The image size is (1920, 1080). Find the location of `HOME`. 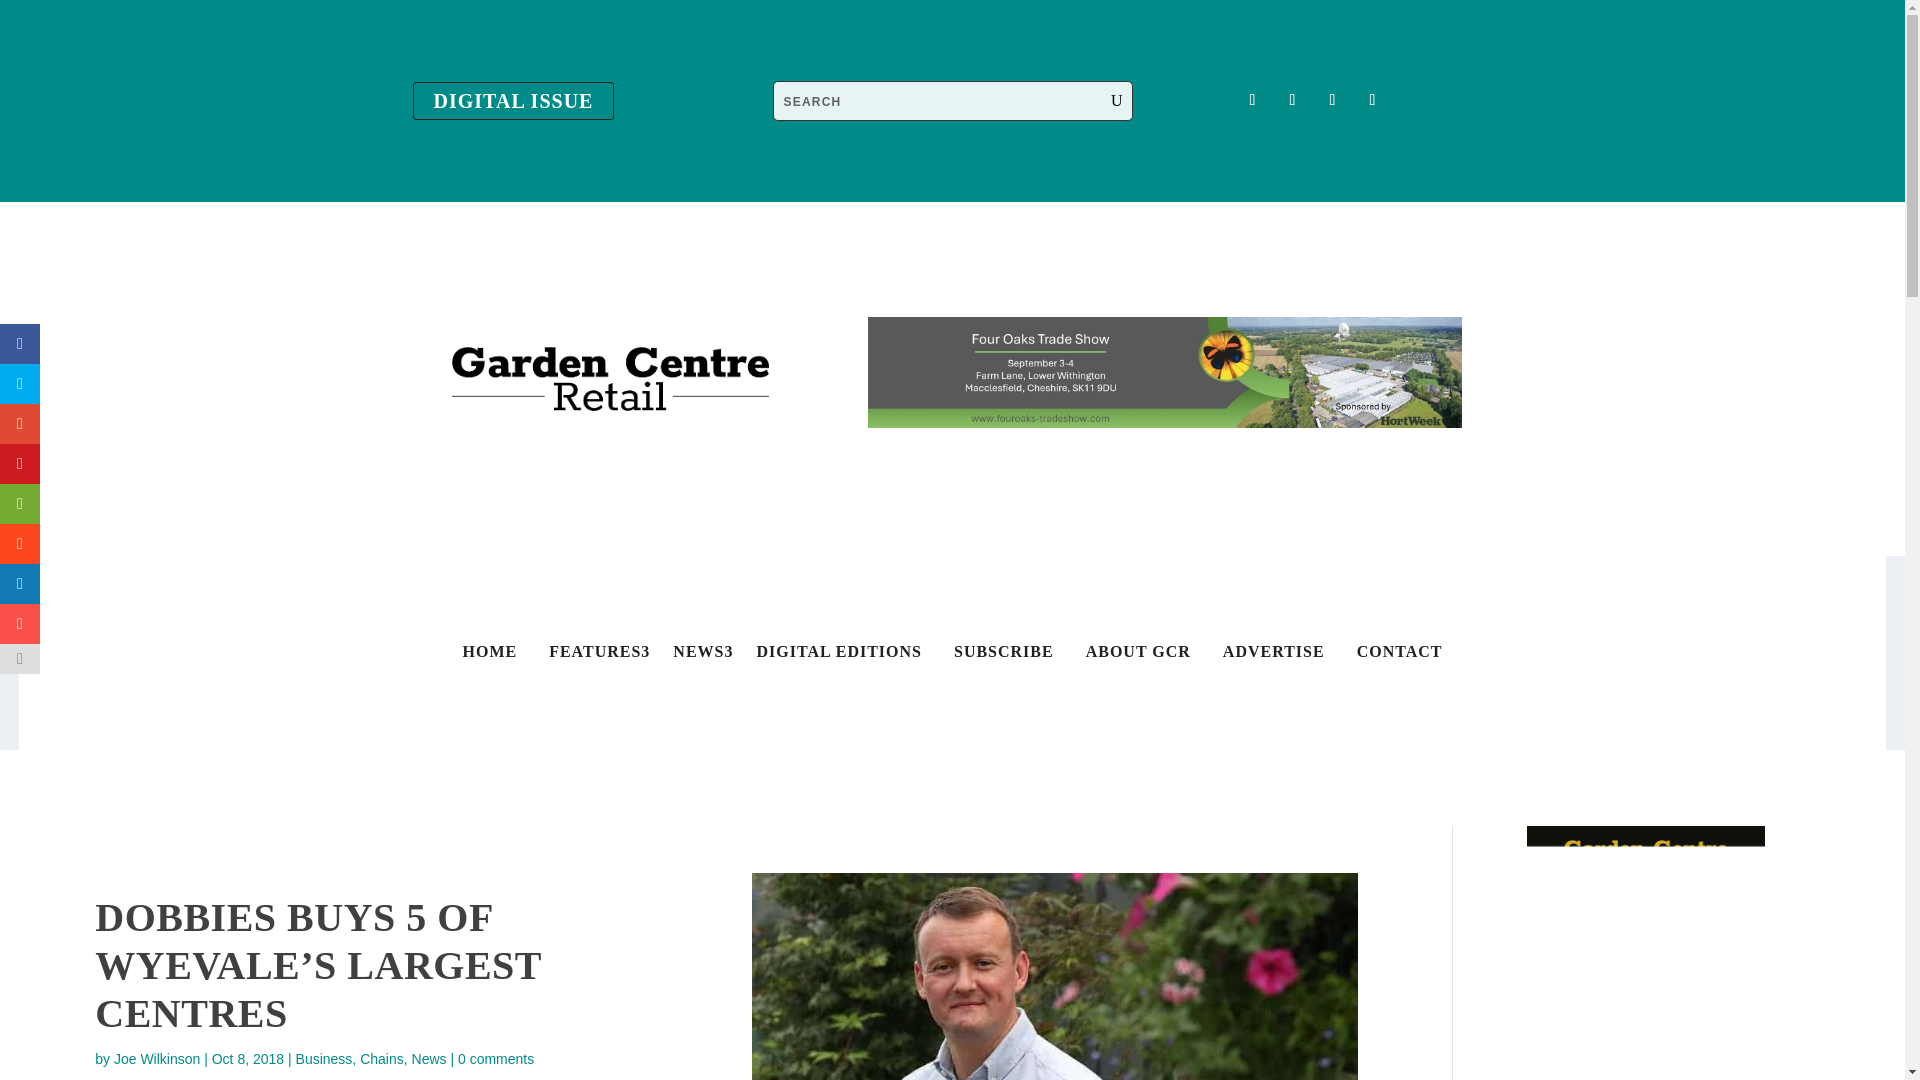

HOME is located at coordinates (489, 656).